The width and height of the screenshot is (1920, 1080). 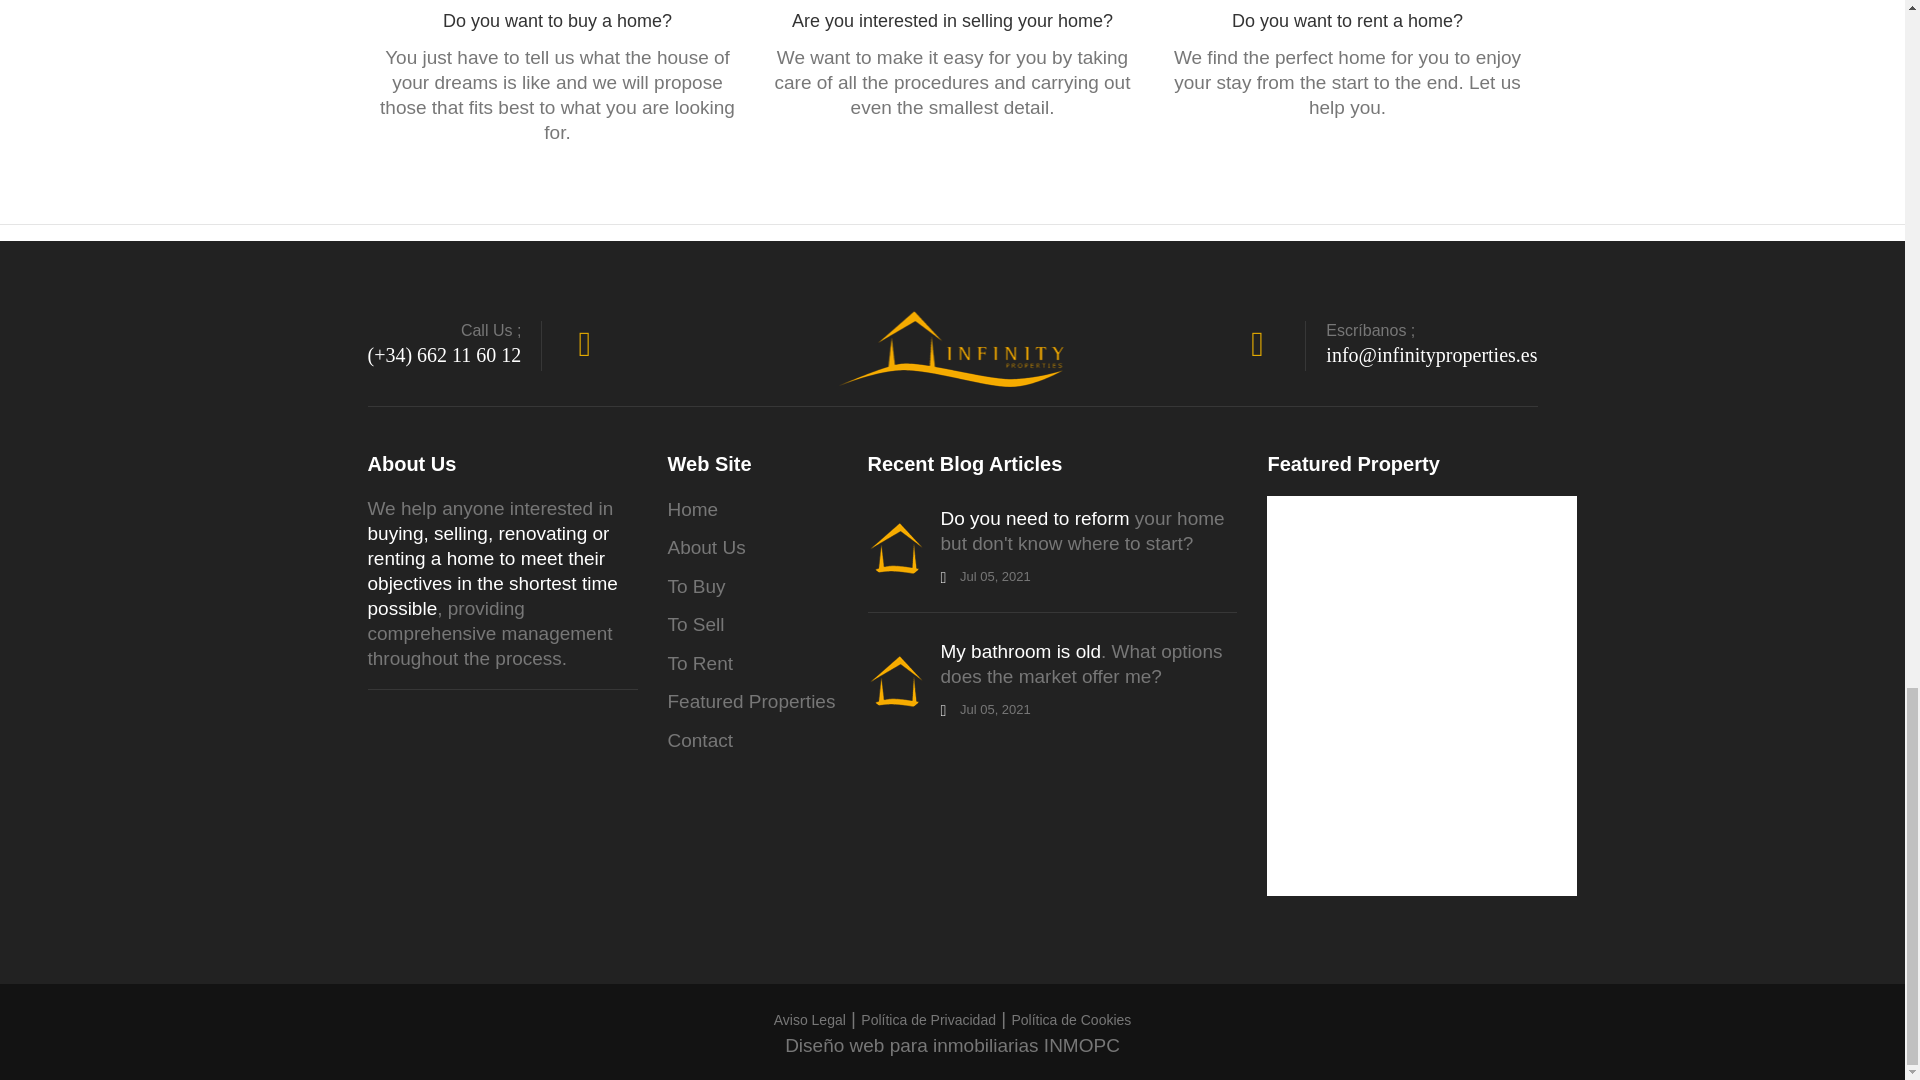 What do you see at coordinates (700, 741) in the screenshot?
I see `Contact` at bounding box center [700, 741].